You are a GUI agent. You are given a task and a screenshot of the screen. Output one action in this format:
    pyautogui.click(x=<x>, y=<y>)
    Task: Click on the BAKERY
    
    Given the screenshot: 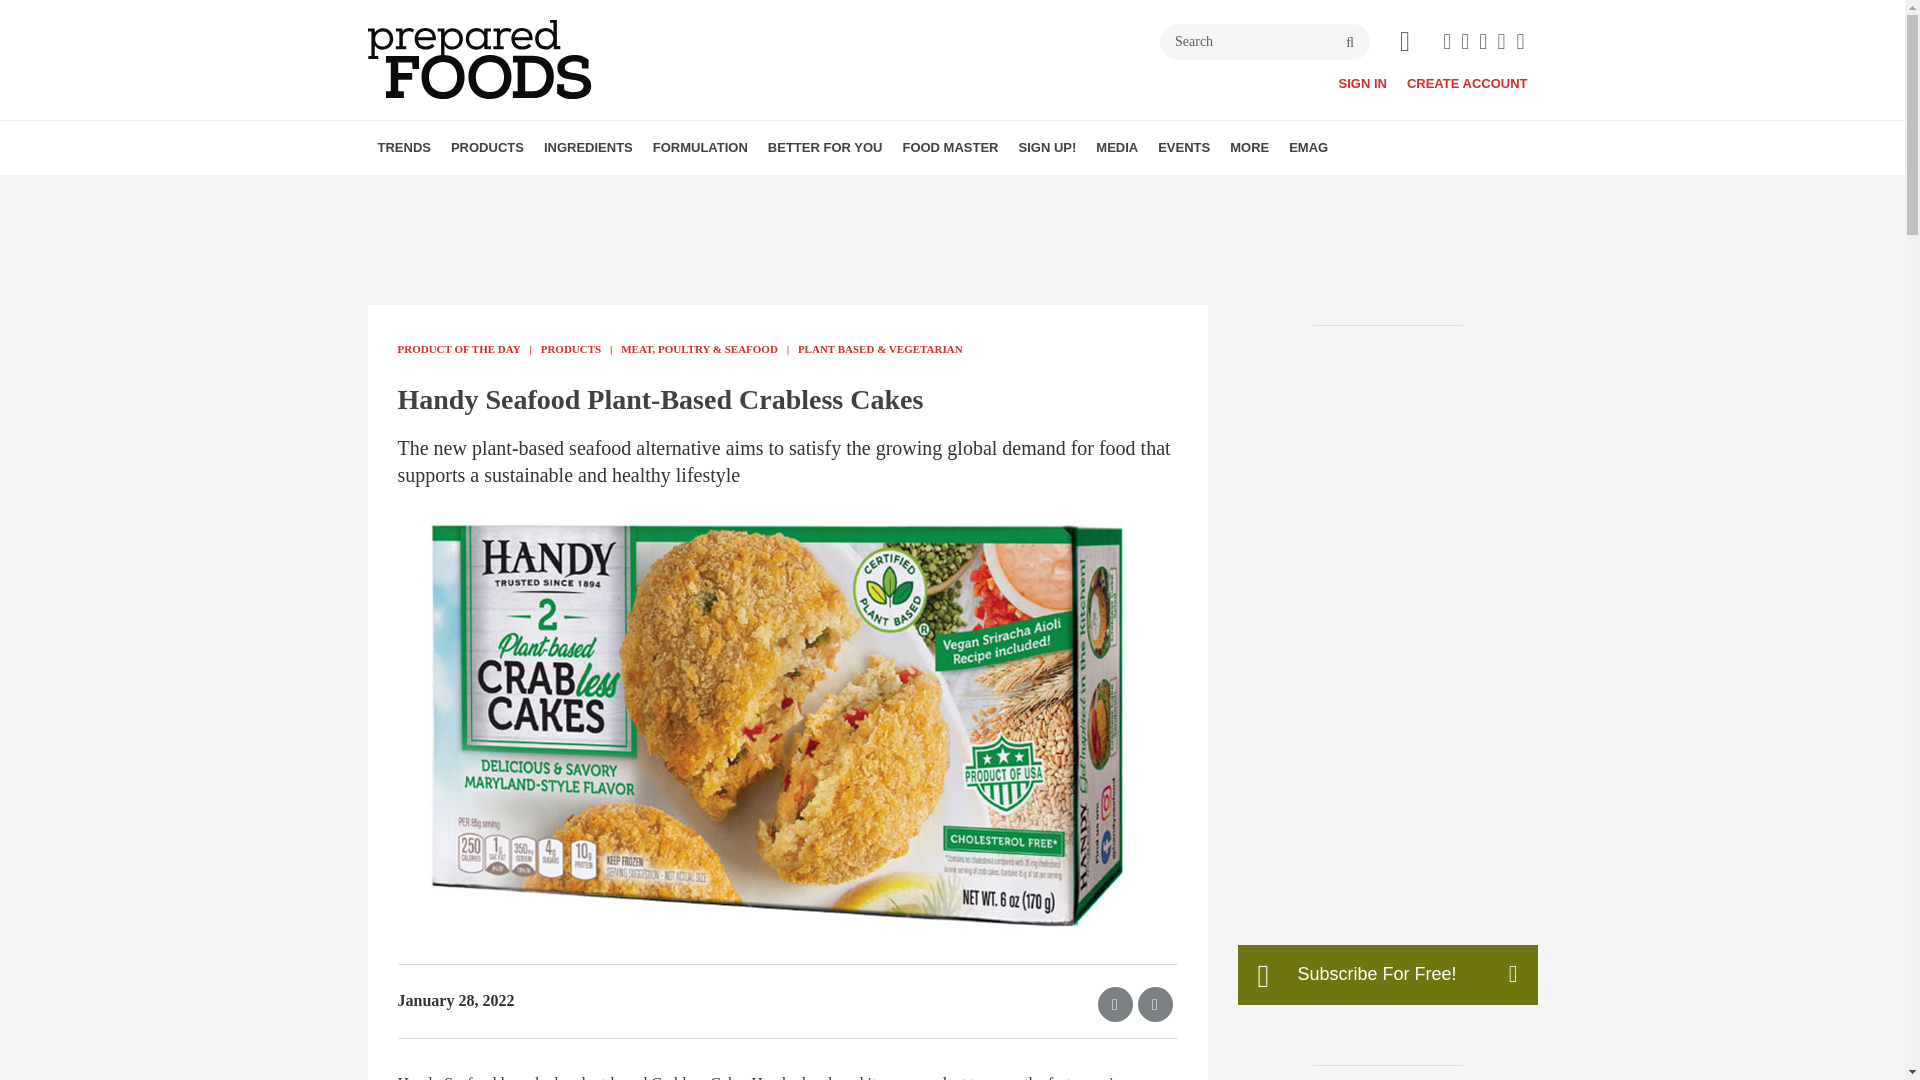 What is the action you would take?
    pyautogui.click(x=566, y=191)
    